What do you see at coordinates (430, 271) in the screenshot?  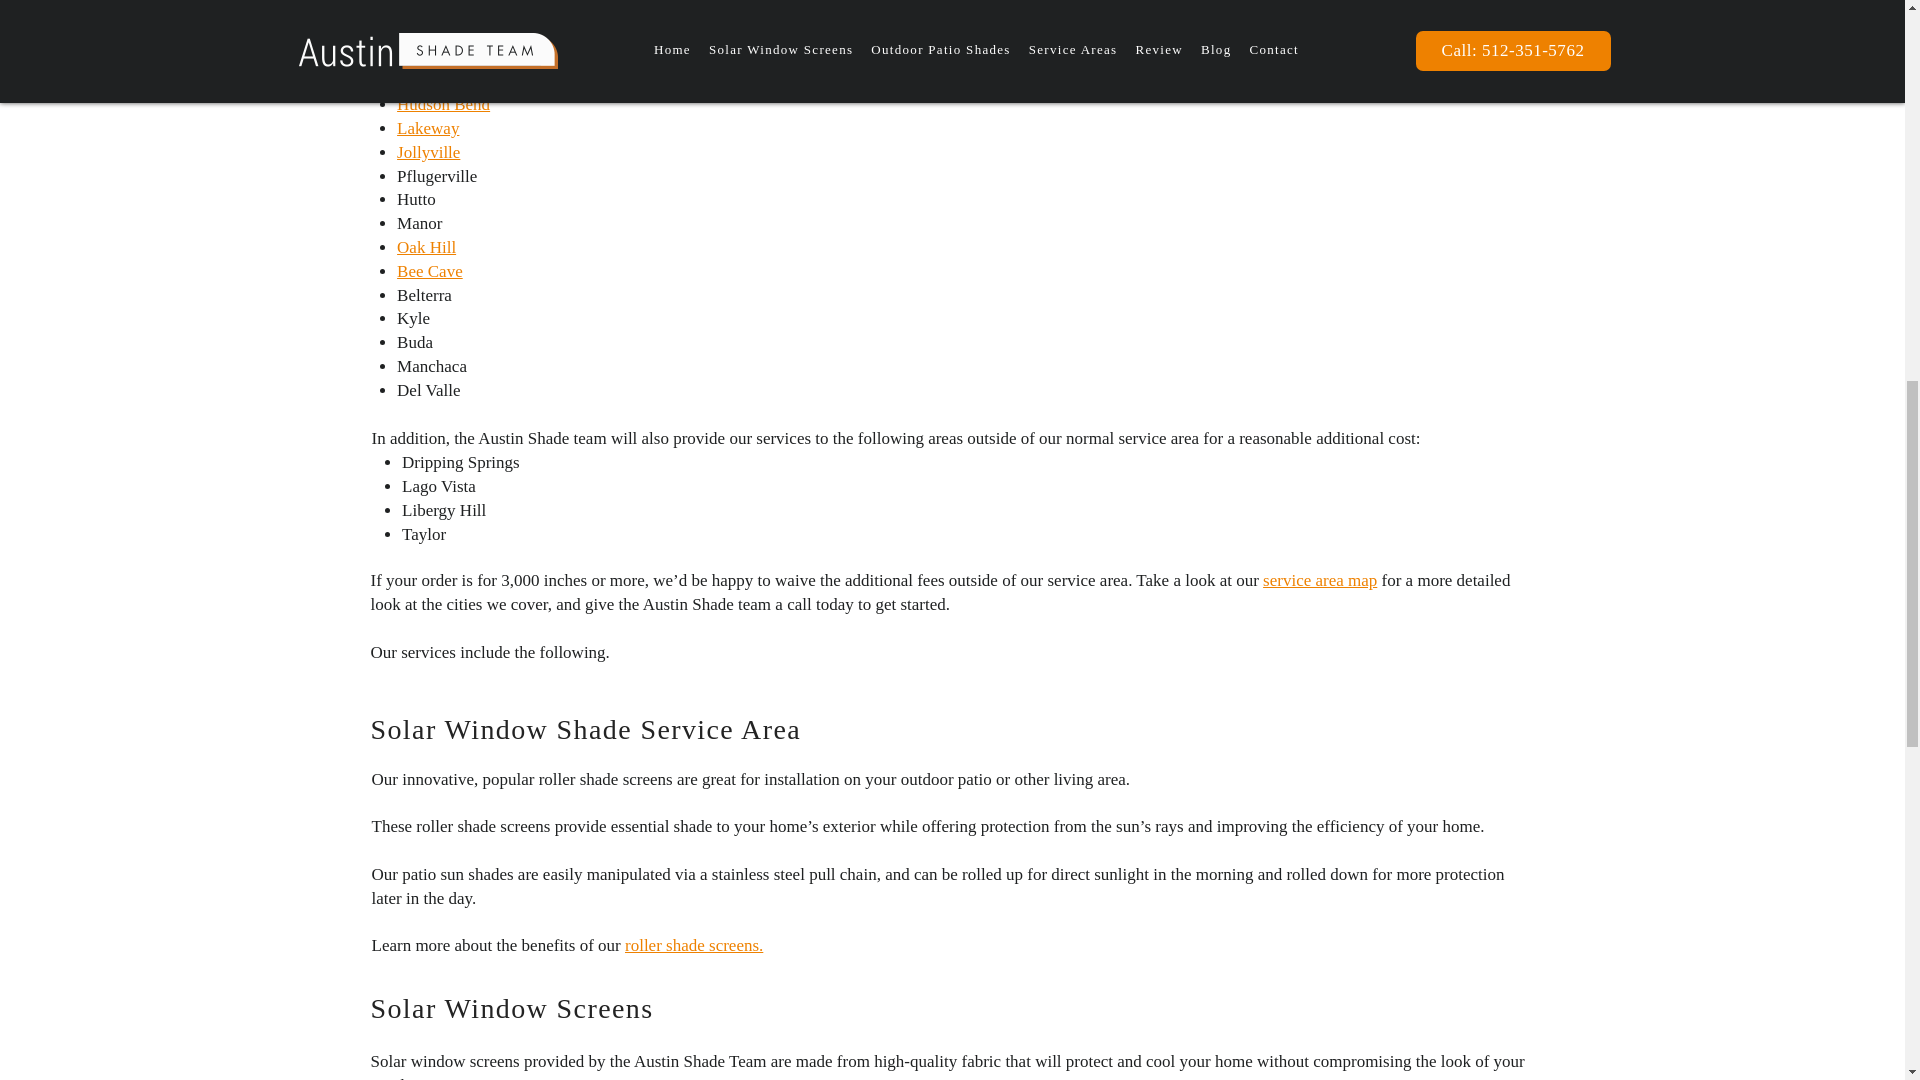 I see `Bee Cave` at bounding box center [430, 271].